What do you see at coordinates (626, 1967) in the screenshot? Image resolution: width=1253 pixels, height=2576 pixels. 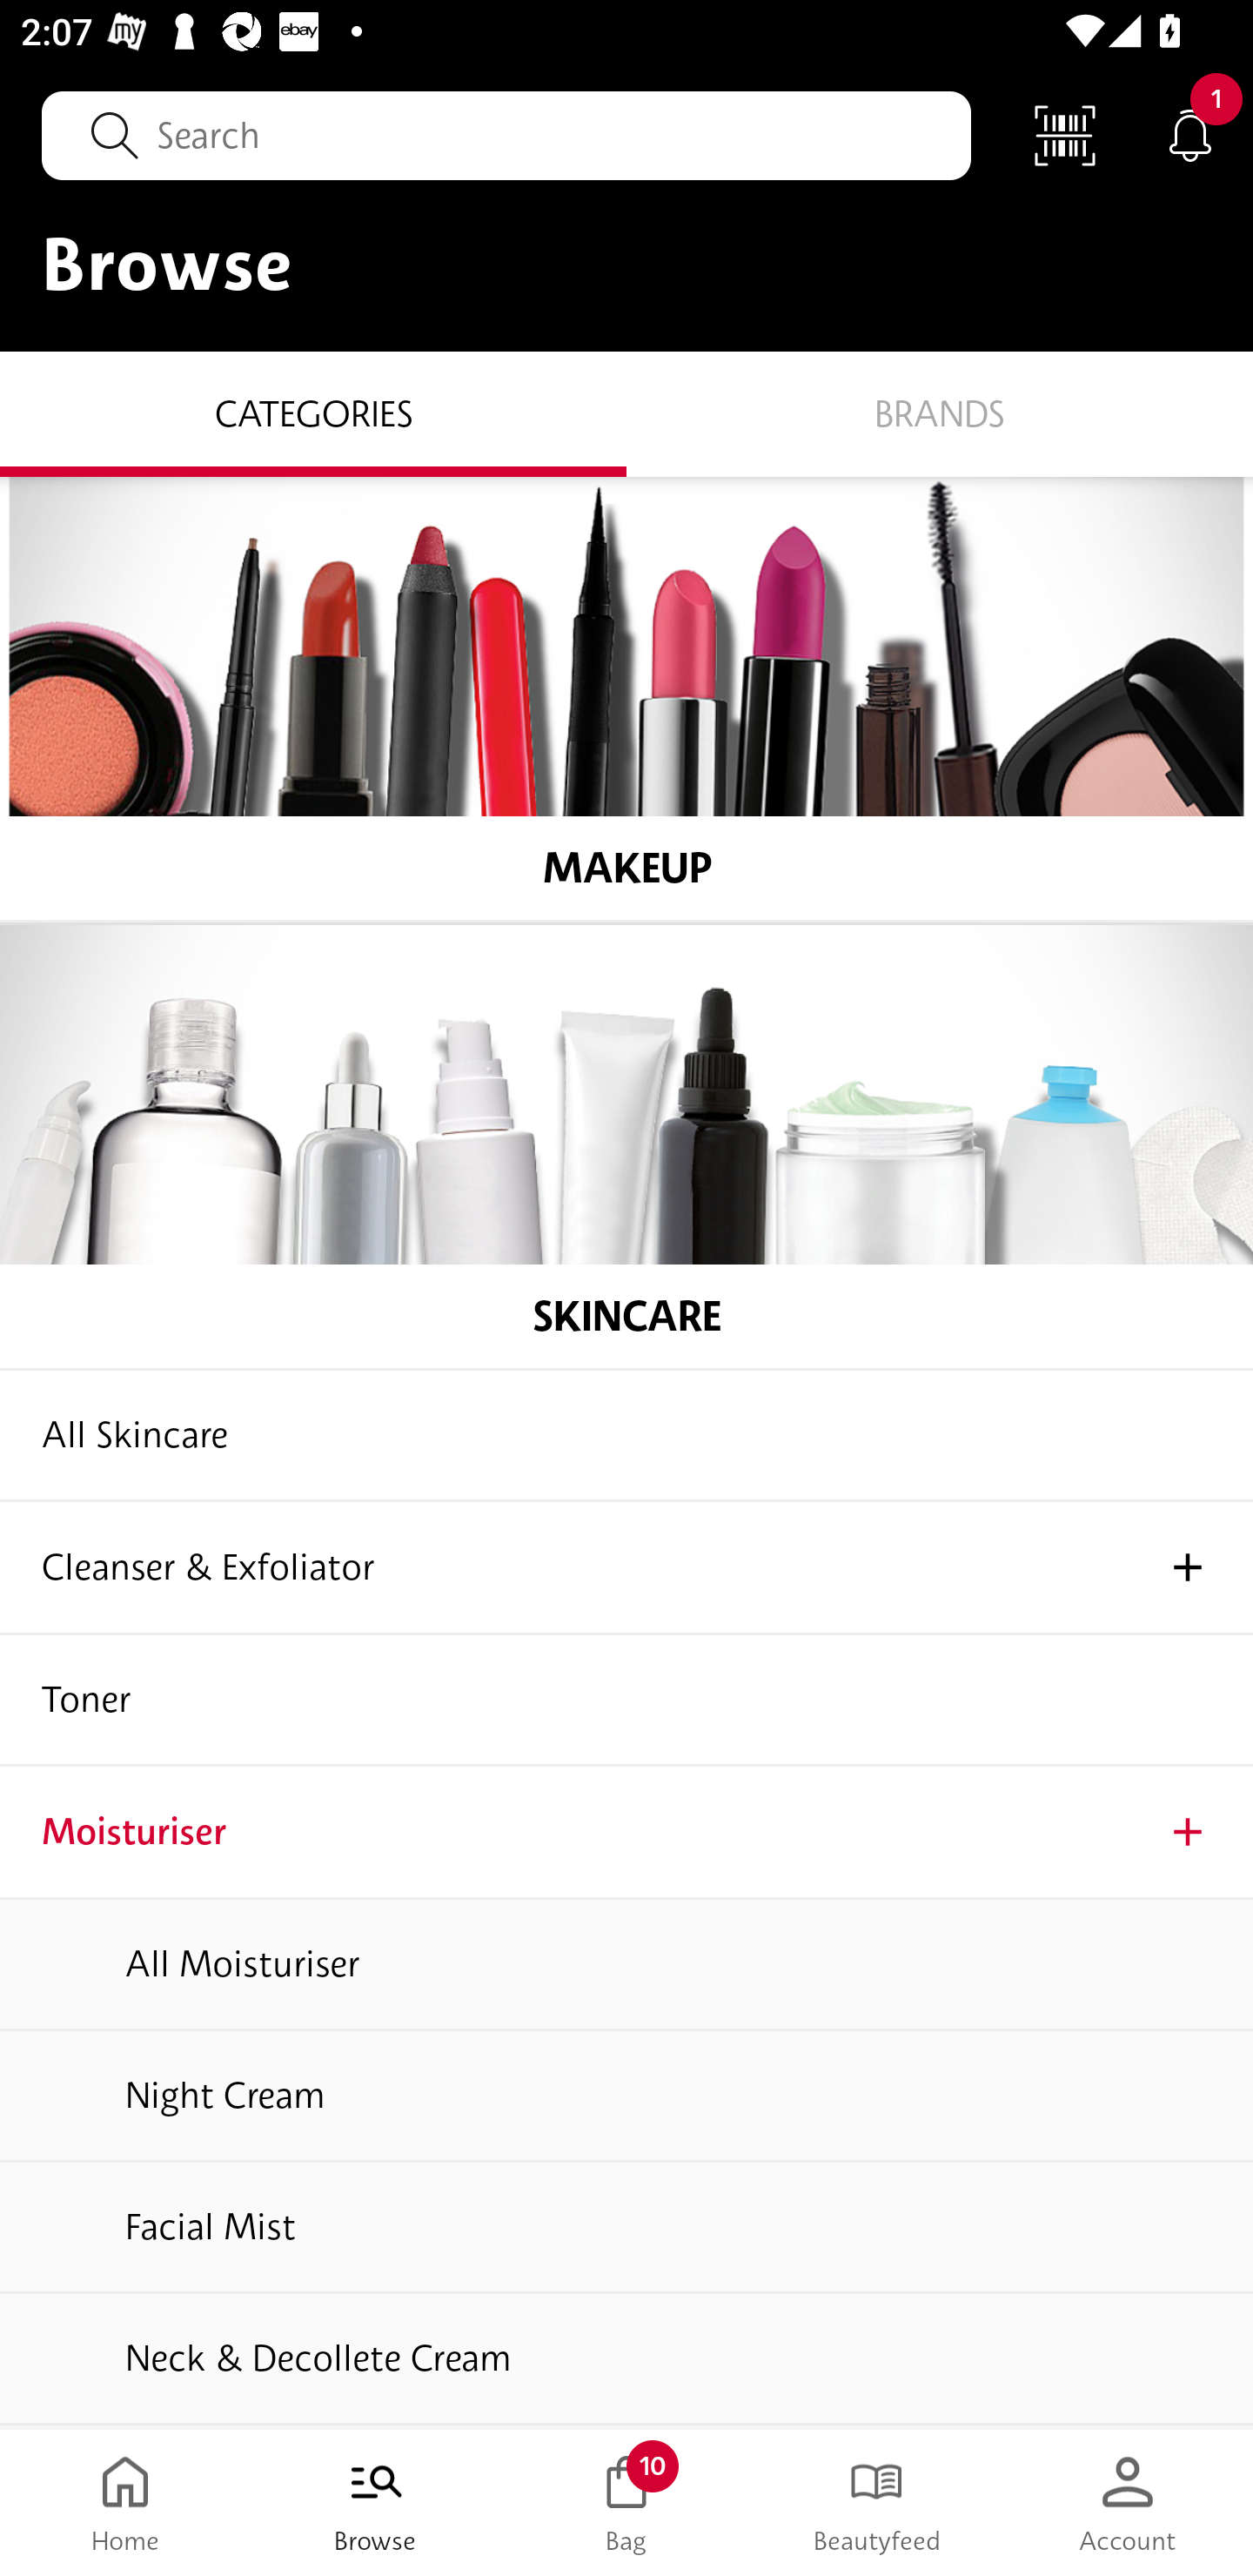 I see `All Moisturiser` at bounding box center [626, 1967].